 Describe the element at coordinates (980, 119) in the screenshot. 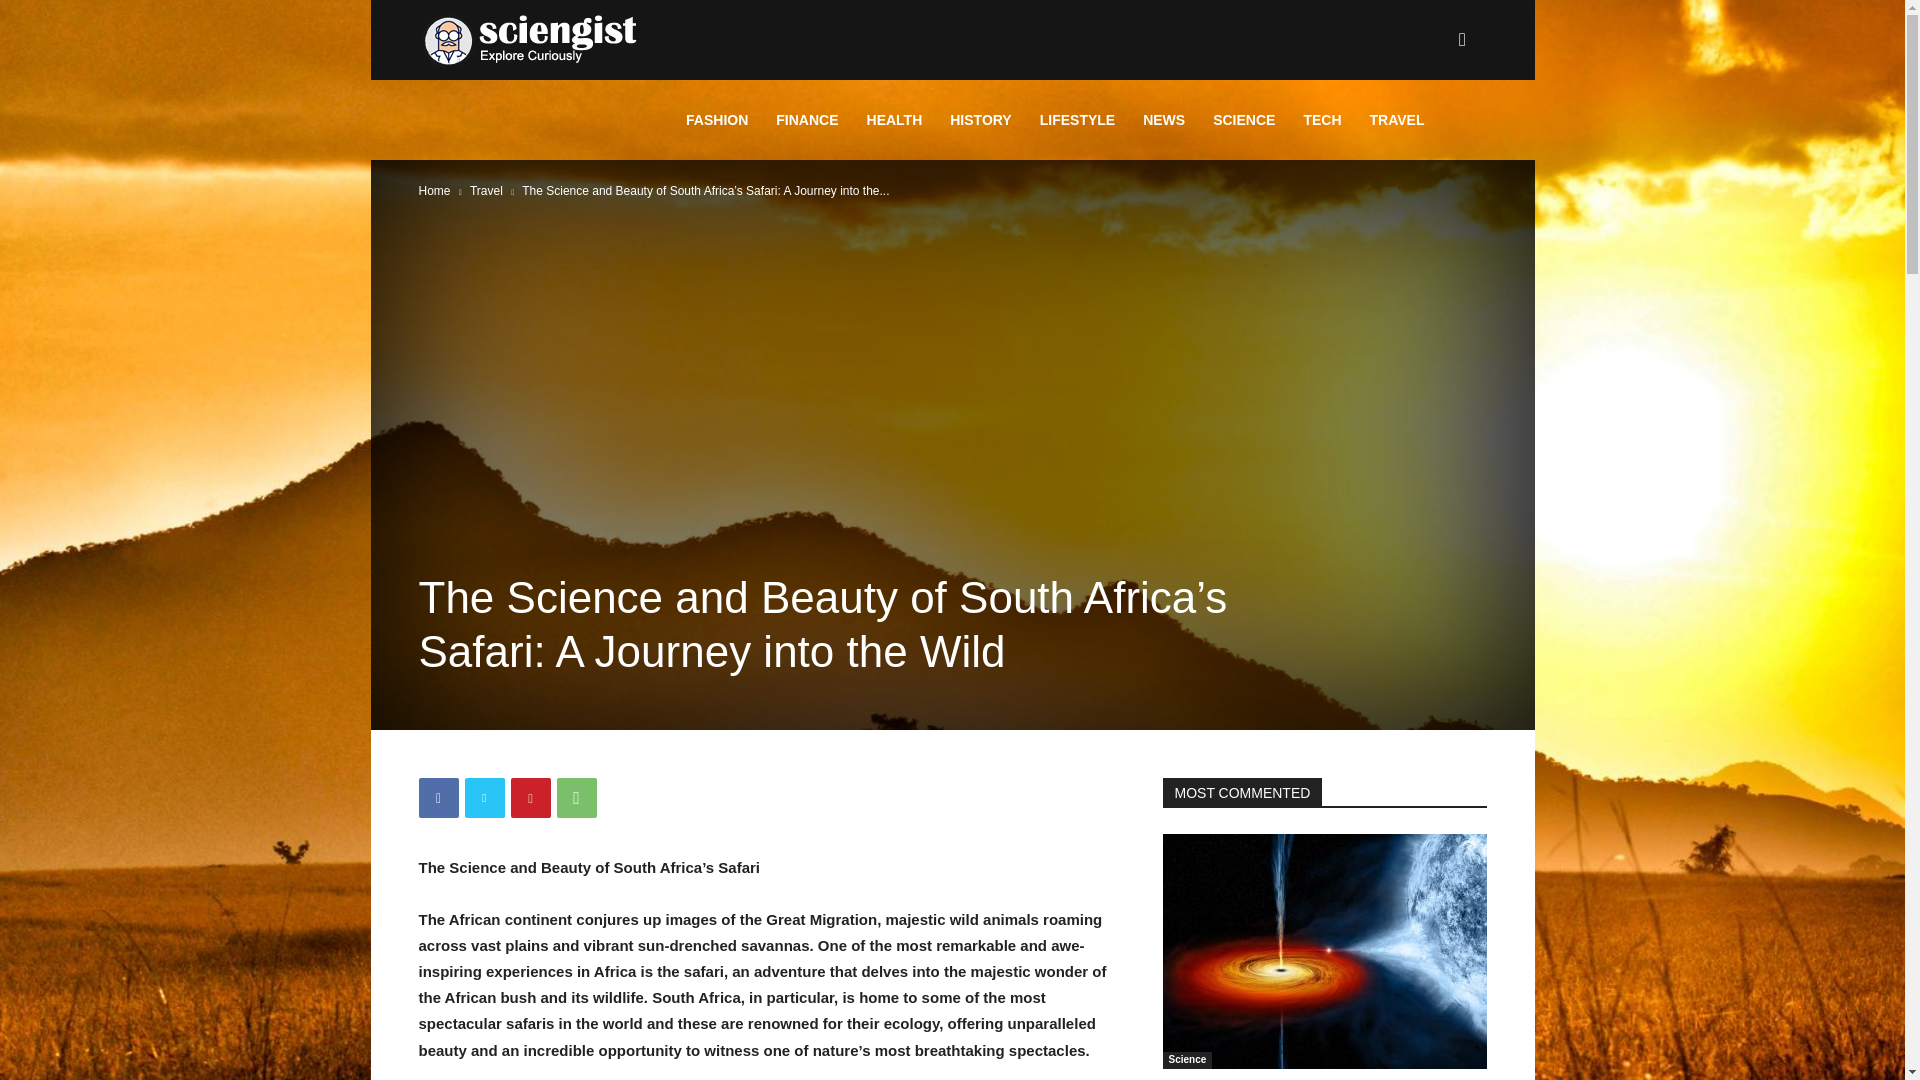

I see `HISTORY` at that location.